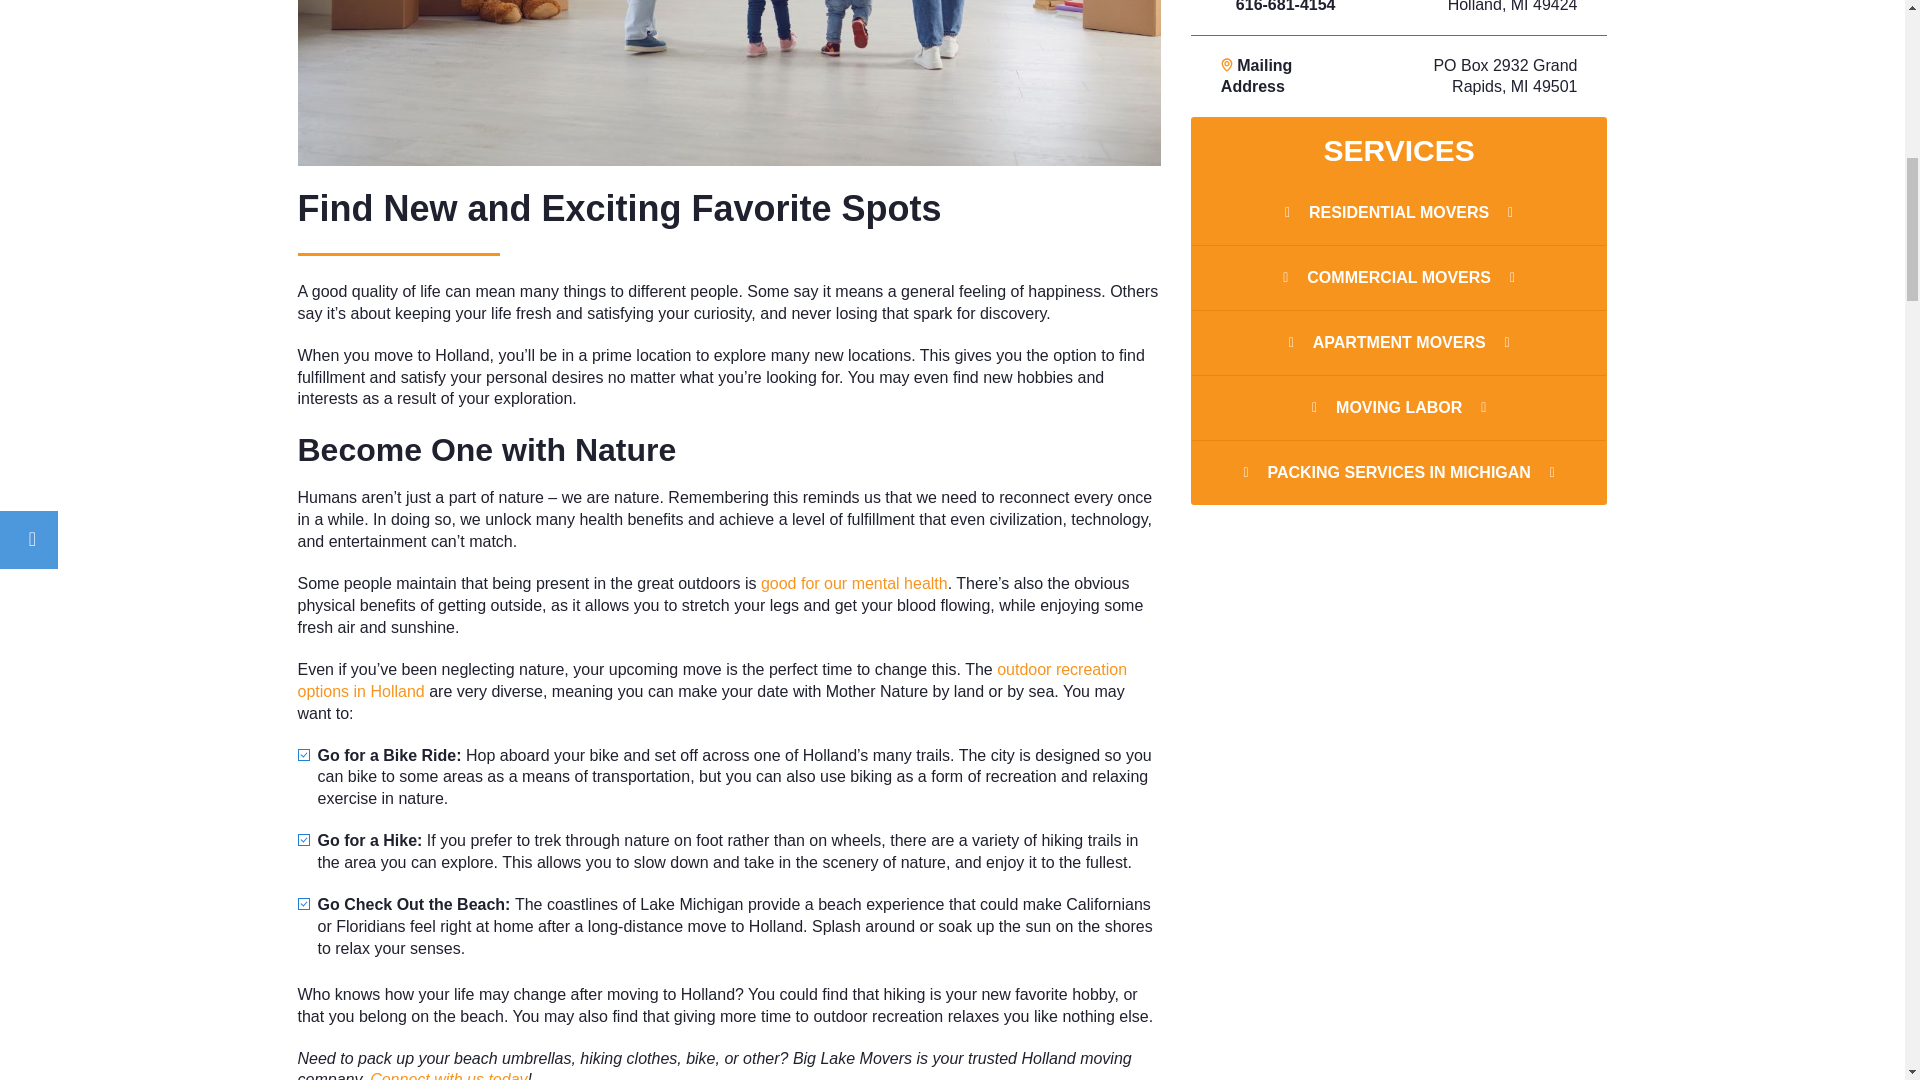 The image size is (1920, 1080). I want to click on good for our mental health, so click(854, 582).